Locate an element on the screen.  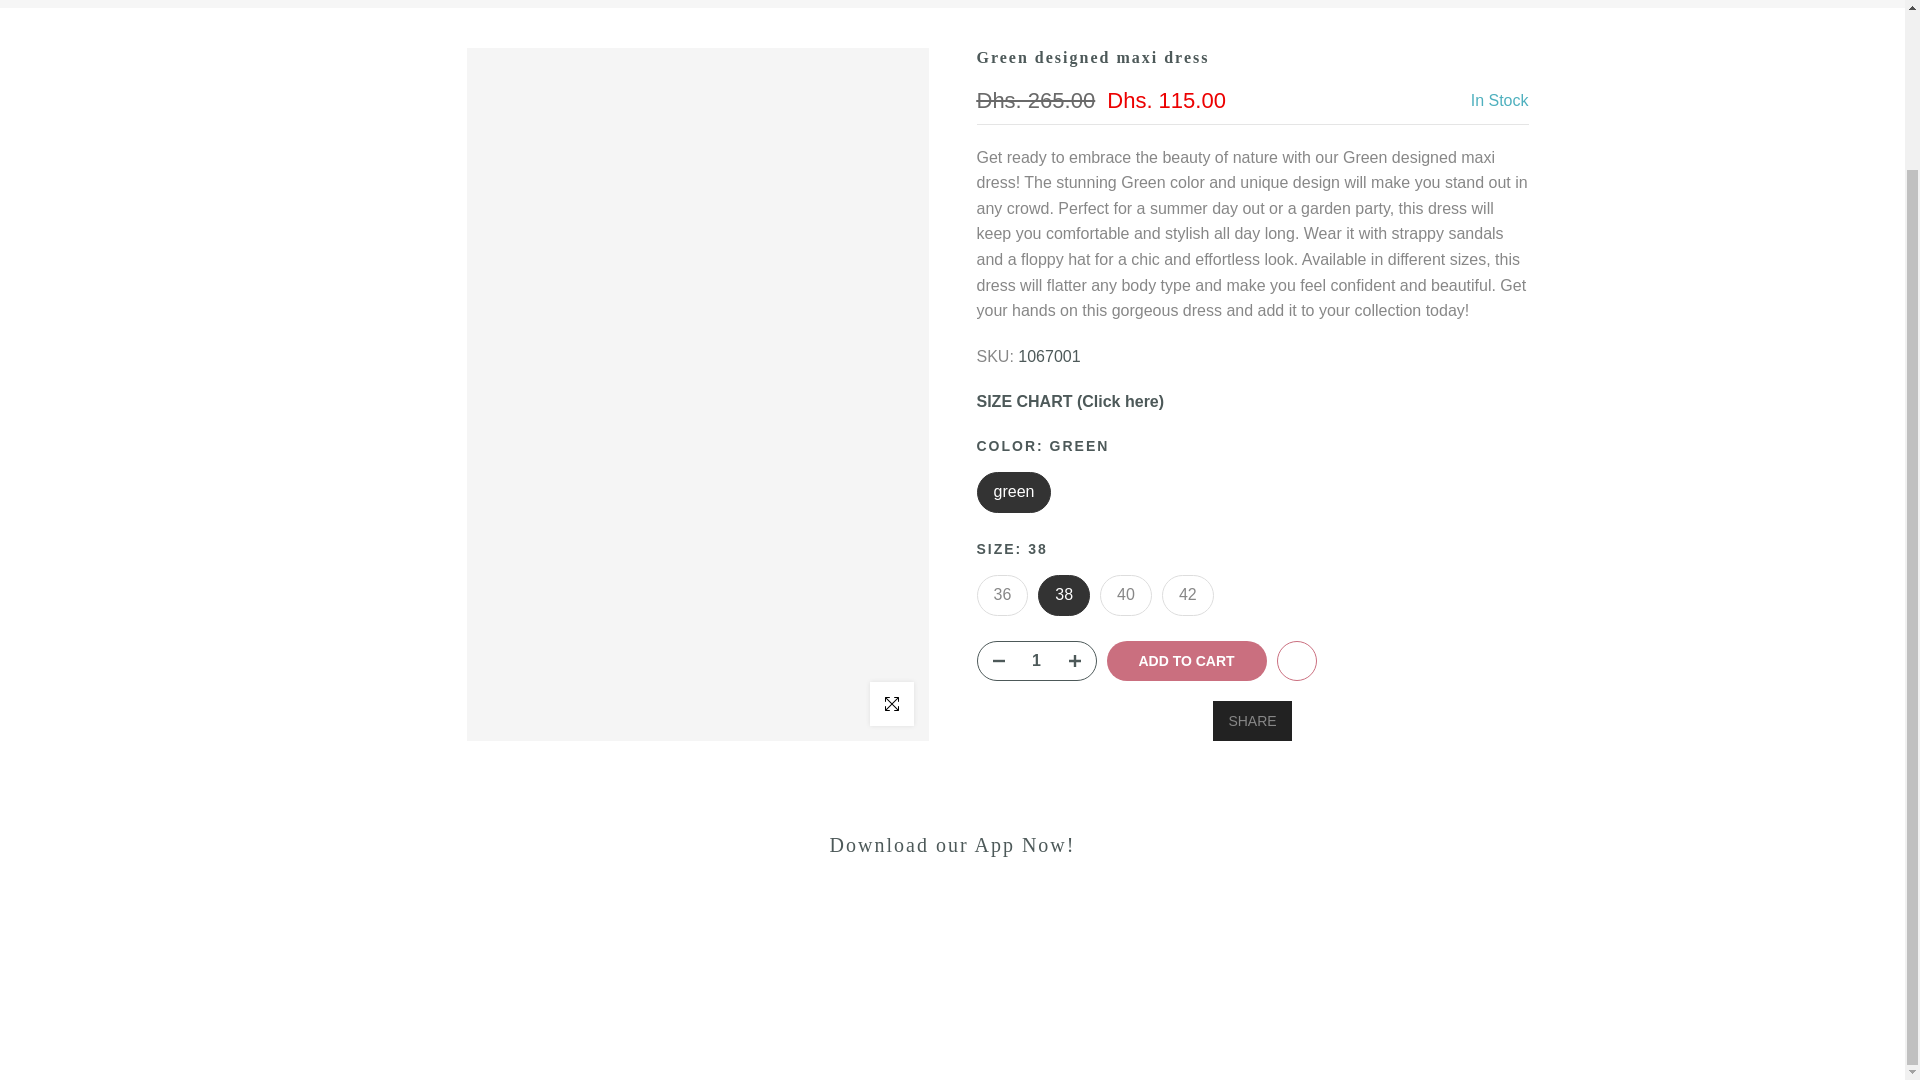
green is located at coordinates (1012, 492).